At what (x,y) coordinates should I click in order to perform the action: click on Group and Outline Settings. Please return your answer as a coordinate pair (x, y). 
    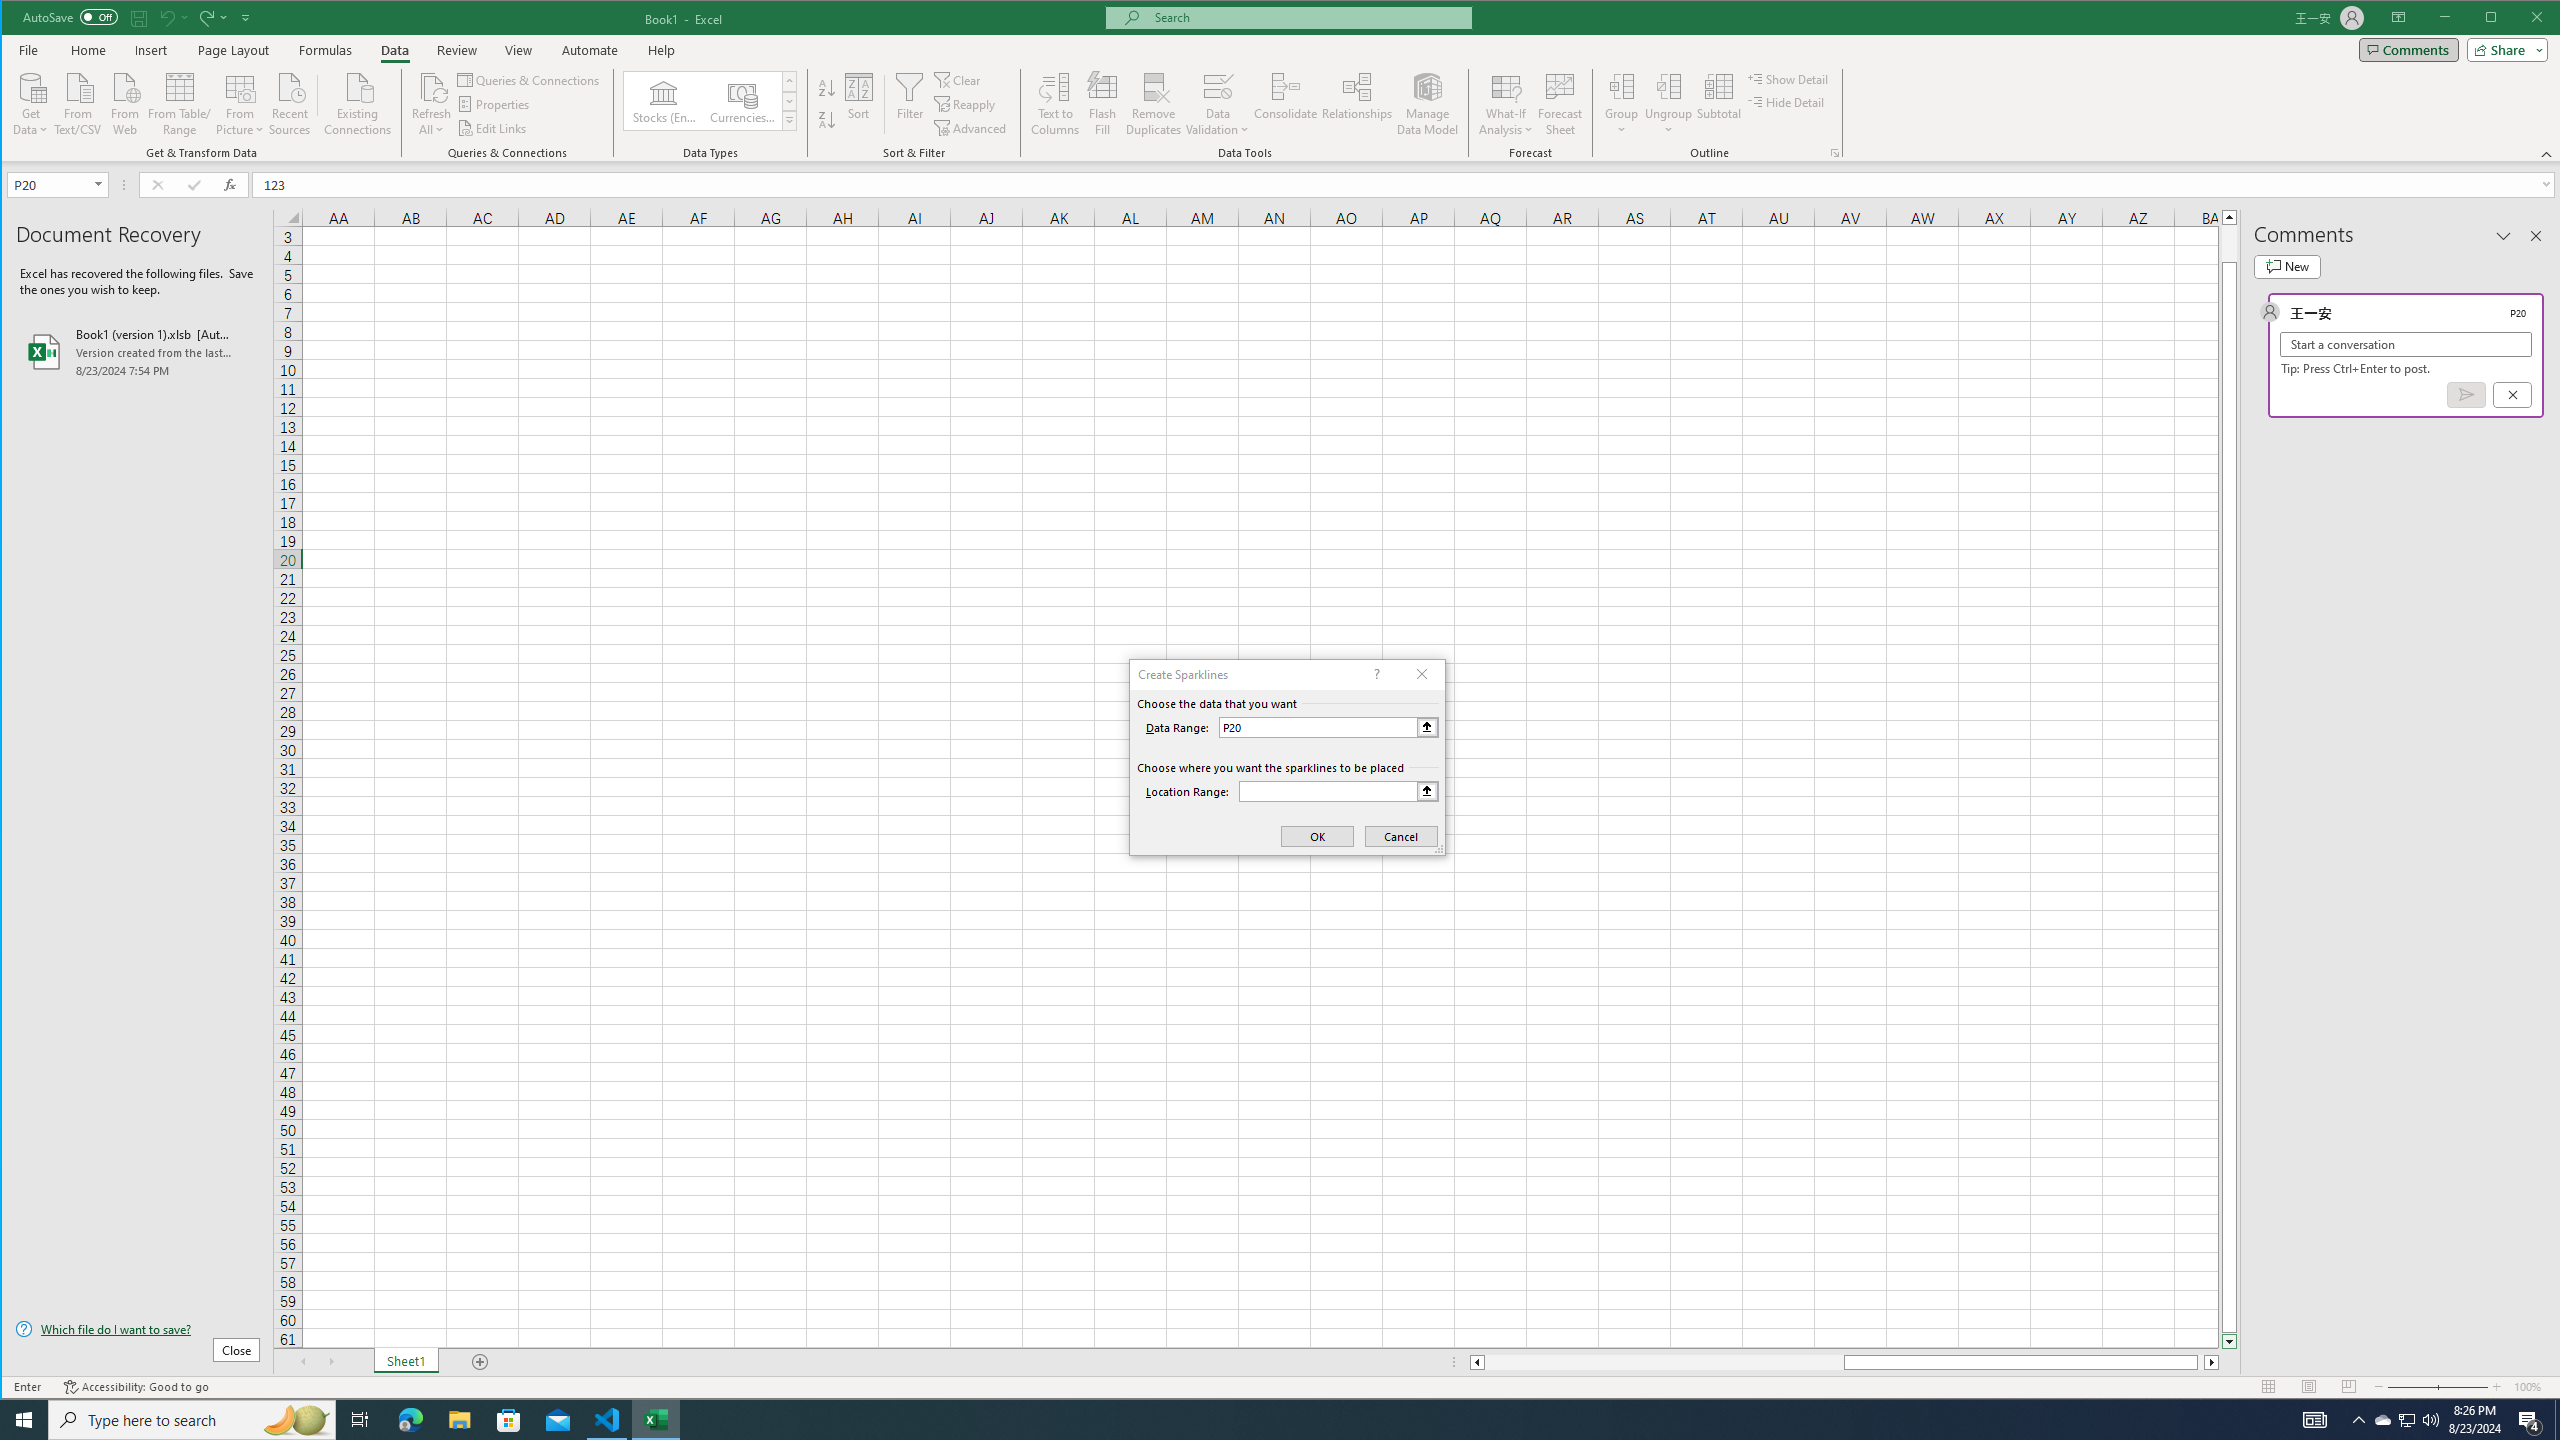
    Looking at the image, I should click on (1835, 153).